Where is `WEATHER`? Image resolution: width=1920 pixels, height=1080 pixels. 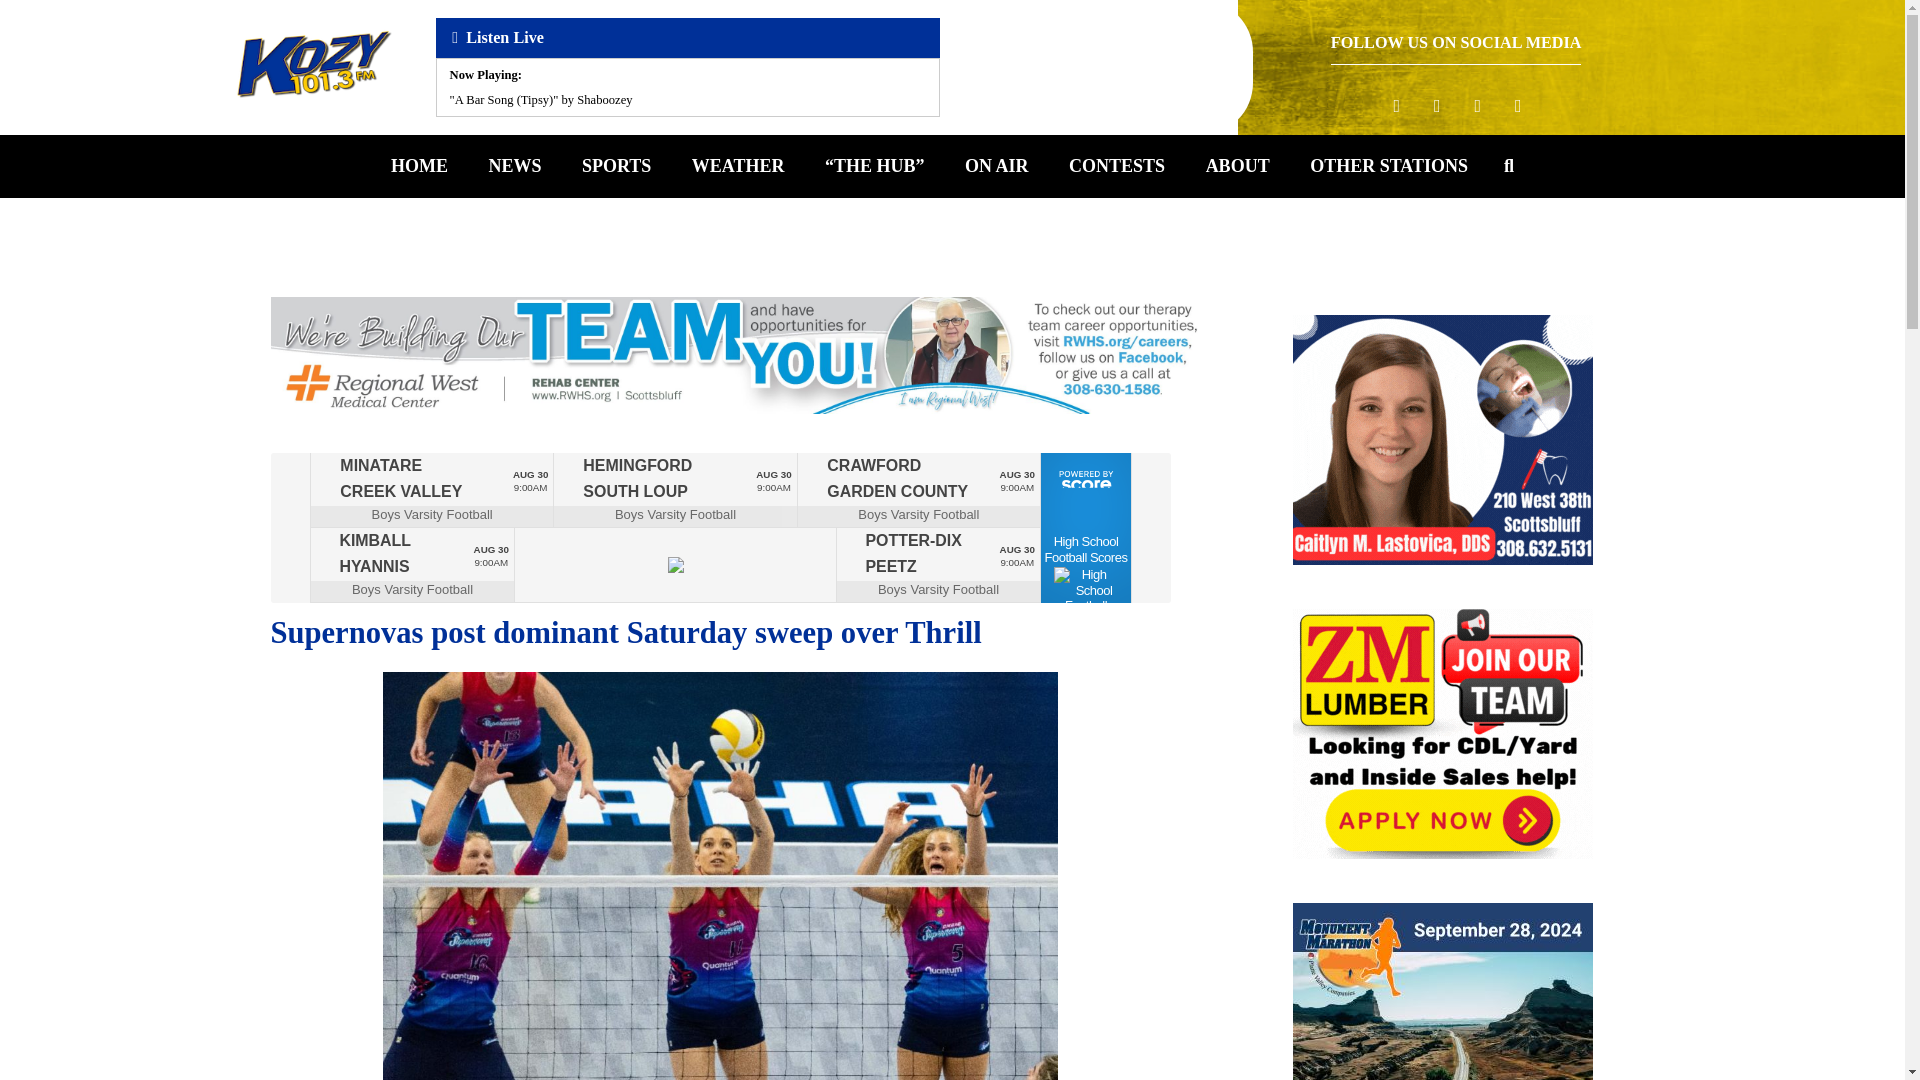
WEATHER is located at coordinates (738, 165).